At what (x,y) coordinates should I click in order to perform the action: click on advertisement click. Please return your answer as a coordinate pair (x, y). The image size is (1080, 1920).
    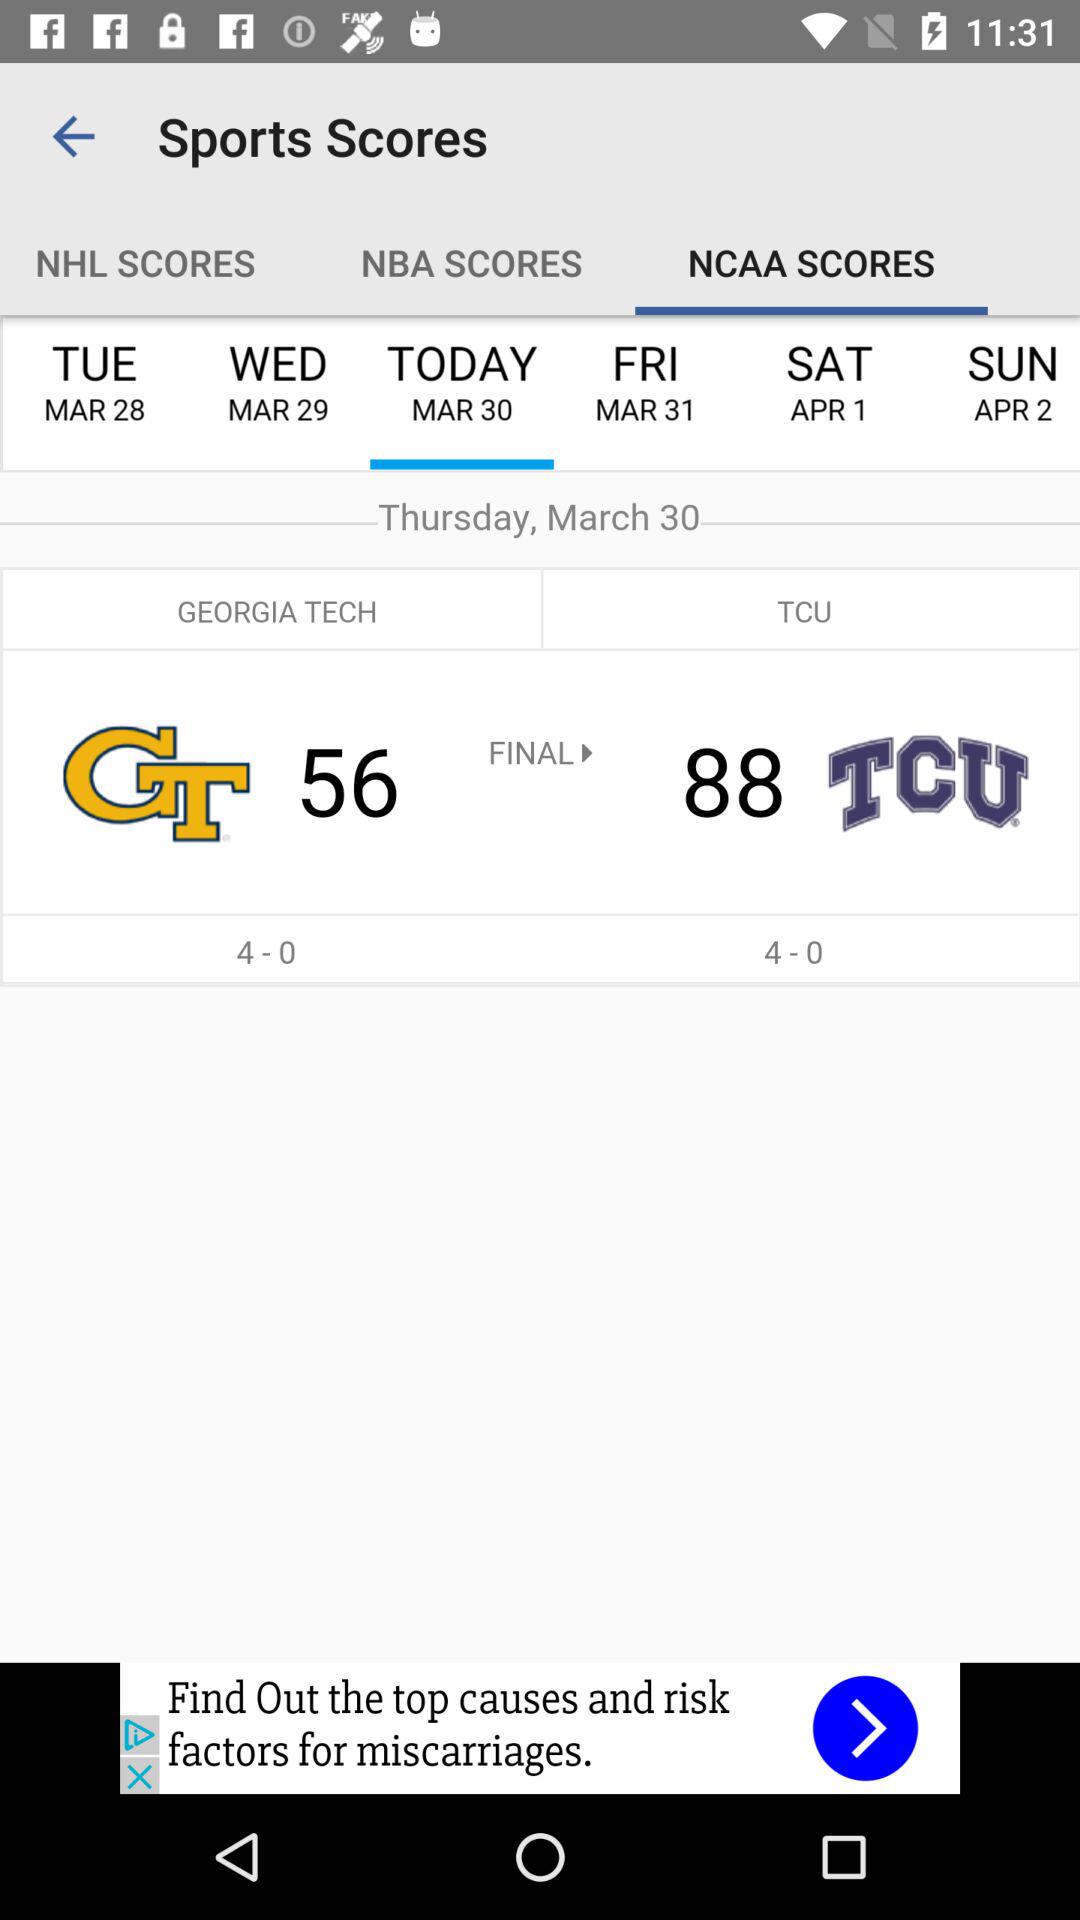
    Looking at the image, I should click on (540, 1728).